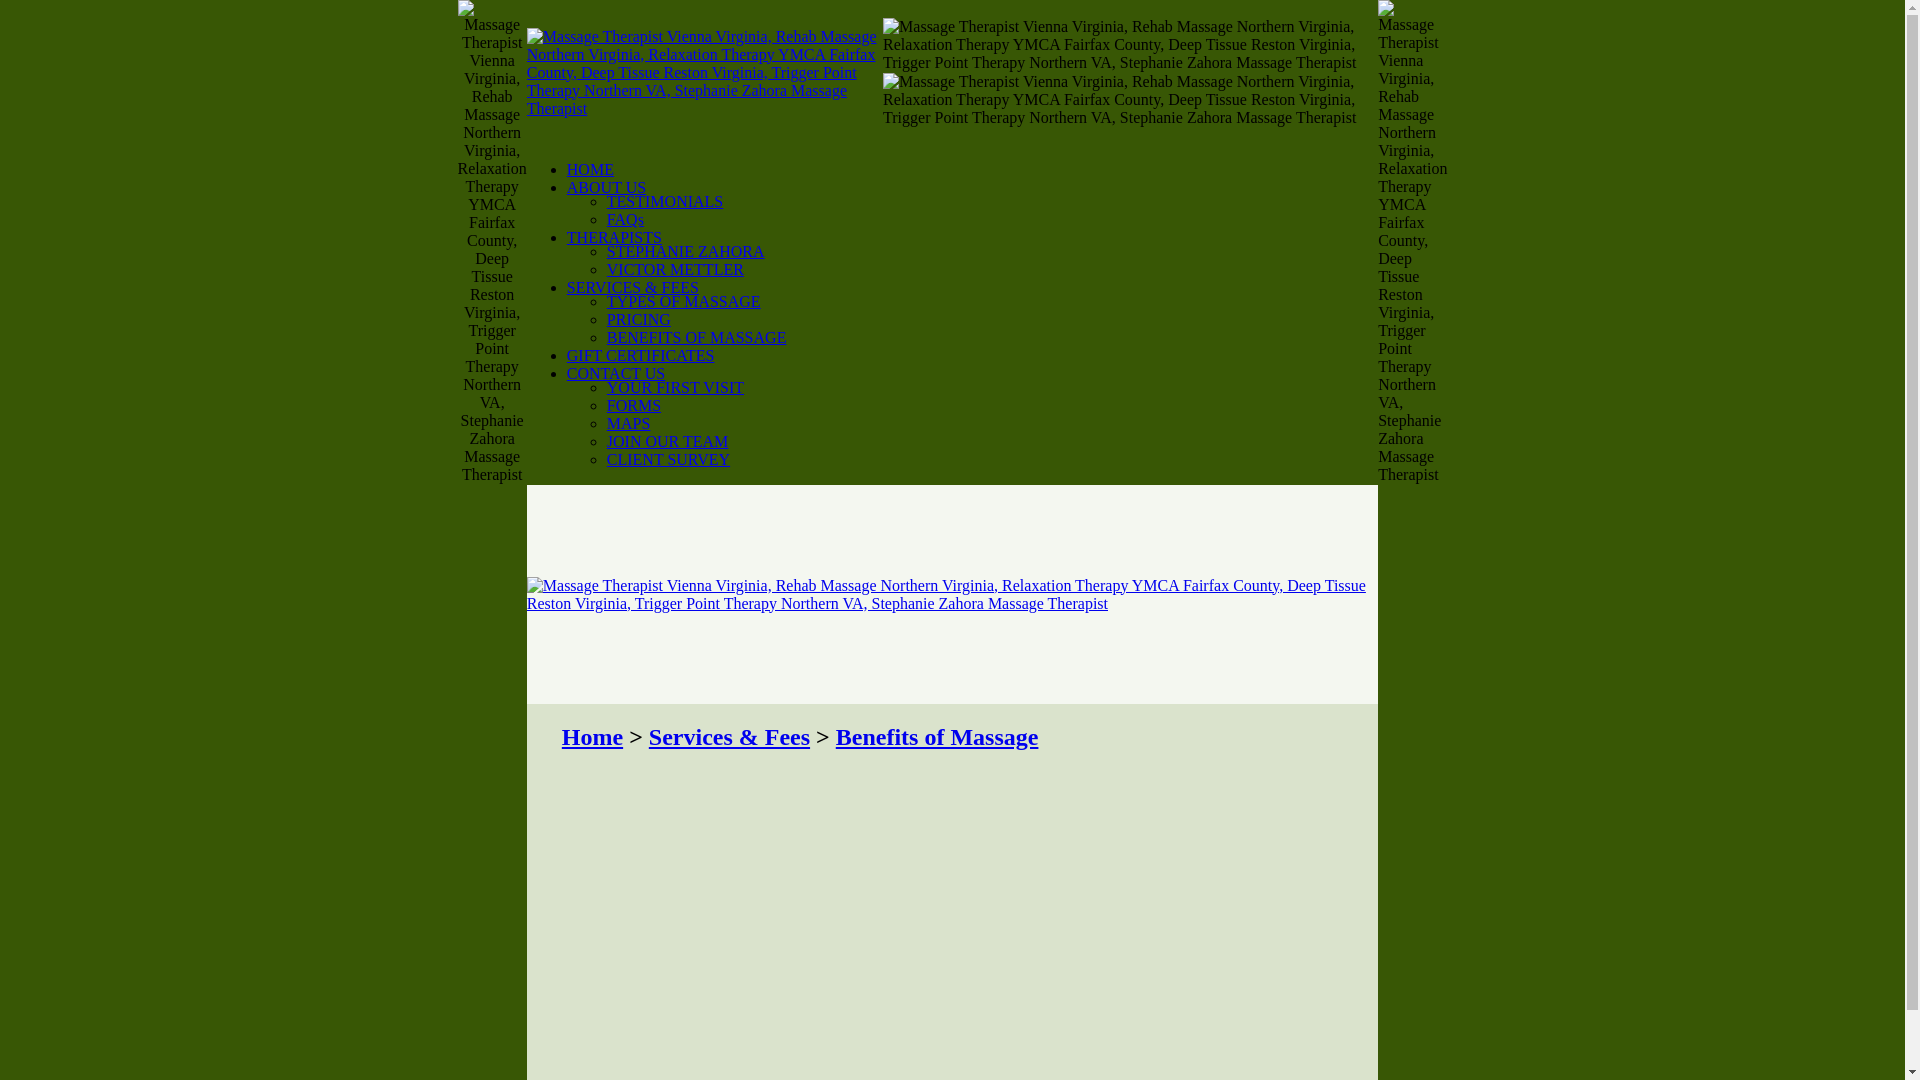  Describe the element at coordinates (685, 252) in the screenshot. I see `STEPHANIE ZAHORA` at that location.